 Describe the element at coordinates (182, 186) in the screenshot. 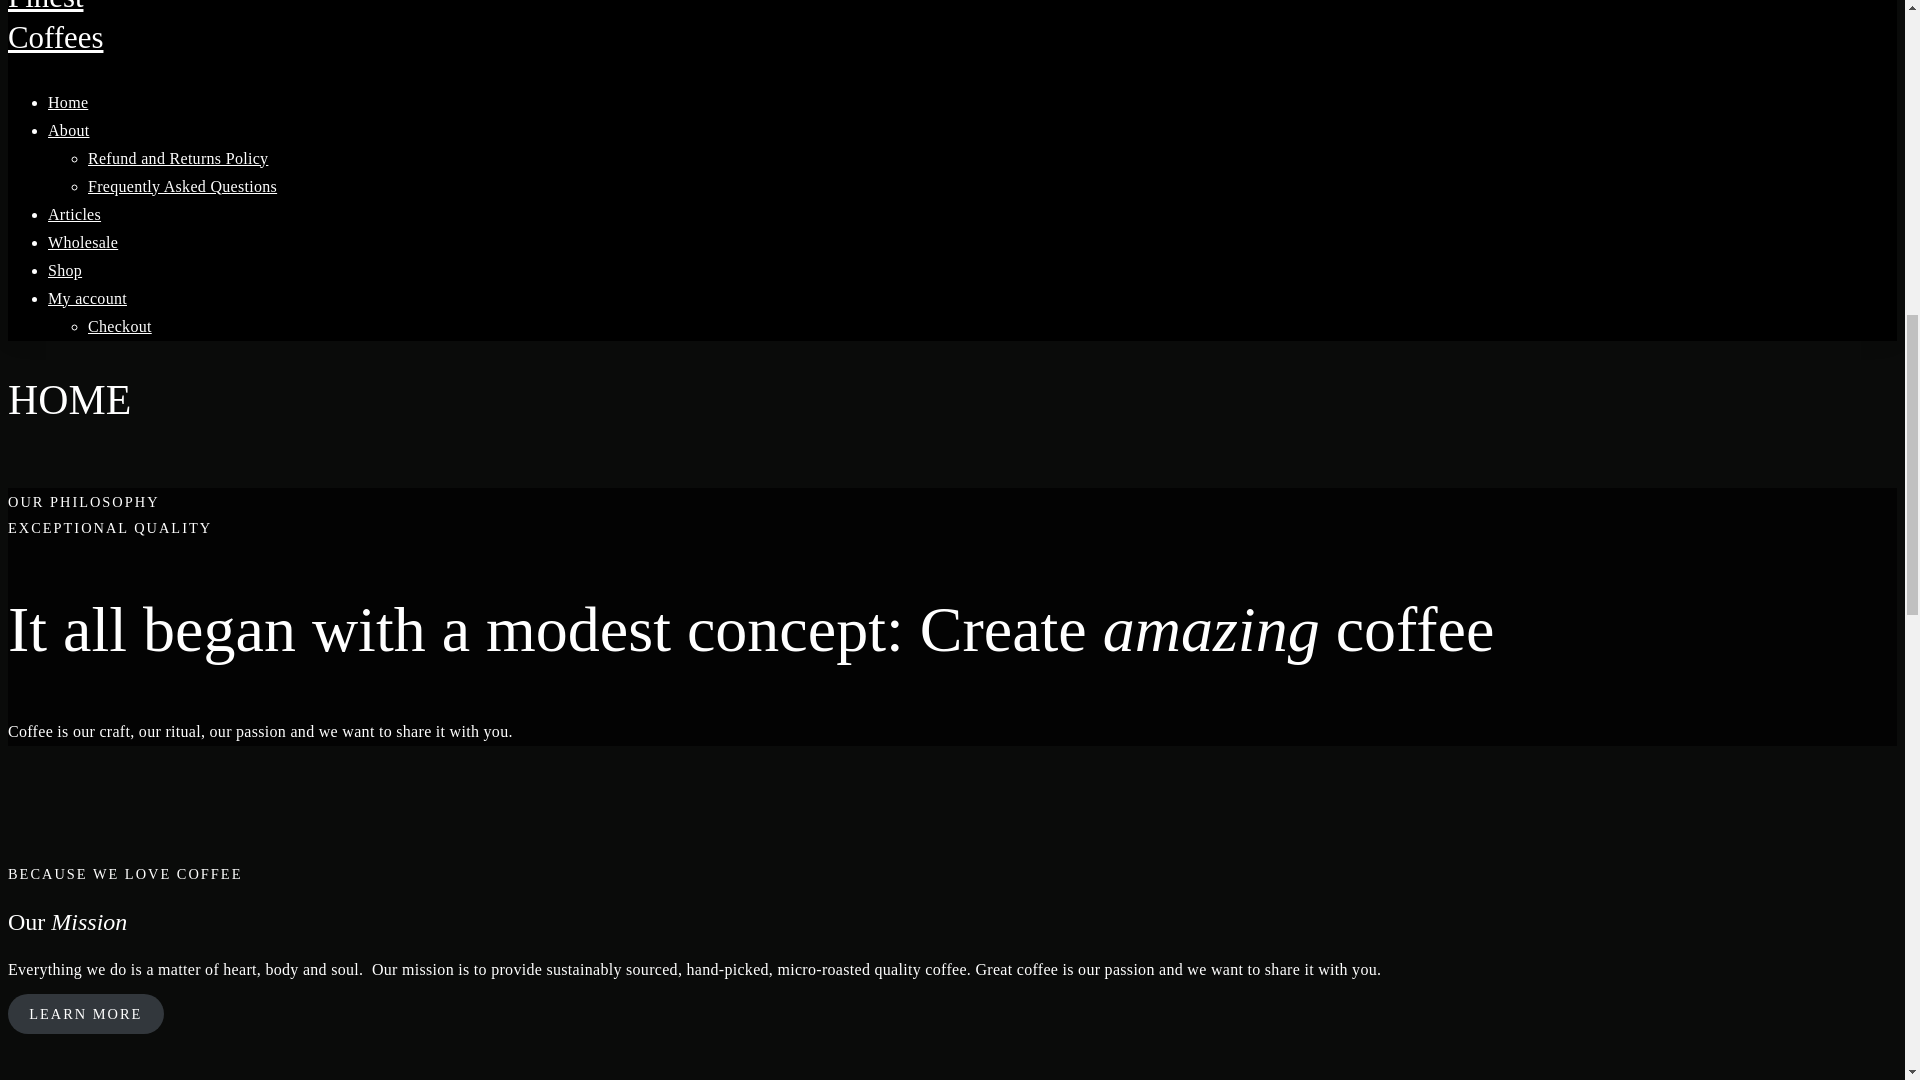

I see `Frequently Asked Questions` at that location.